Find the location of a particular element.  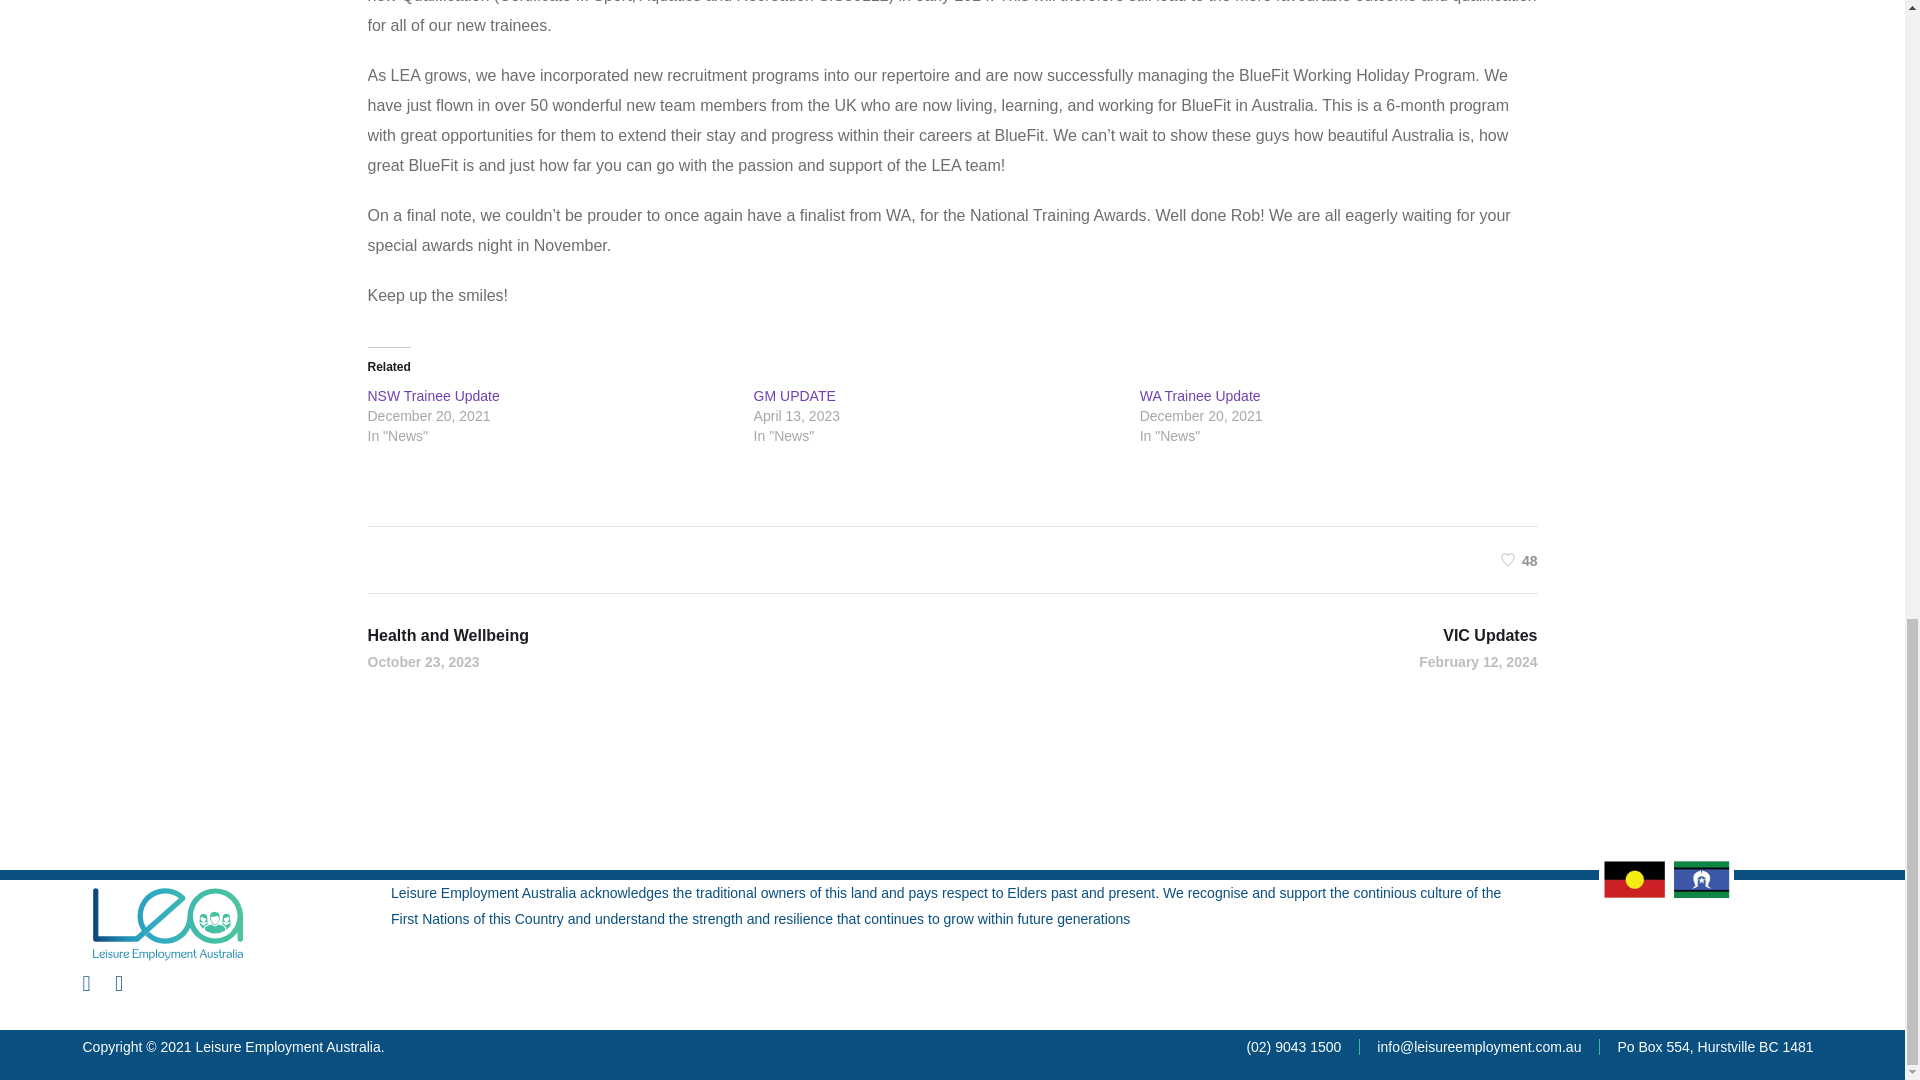

WA Trainee Update is located at coordinates (794, 395).